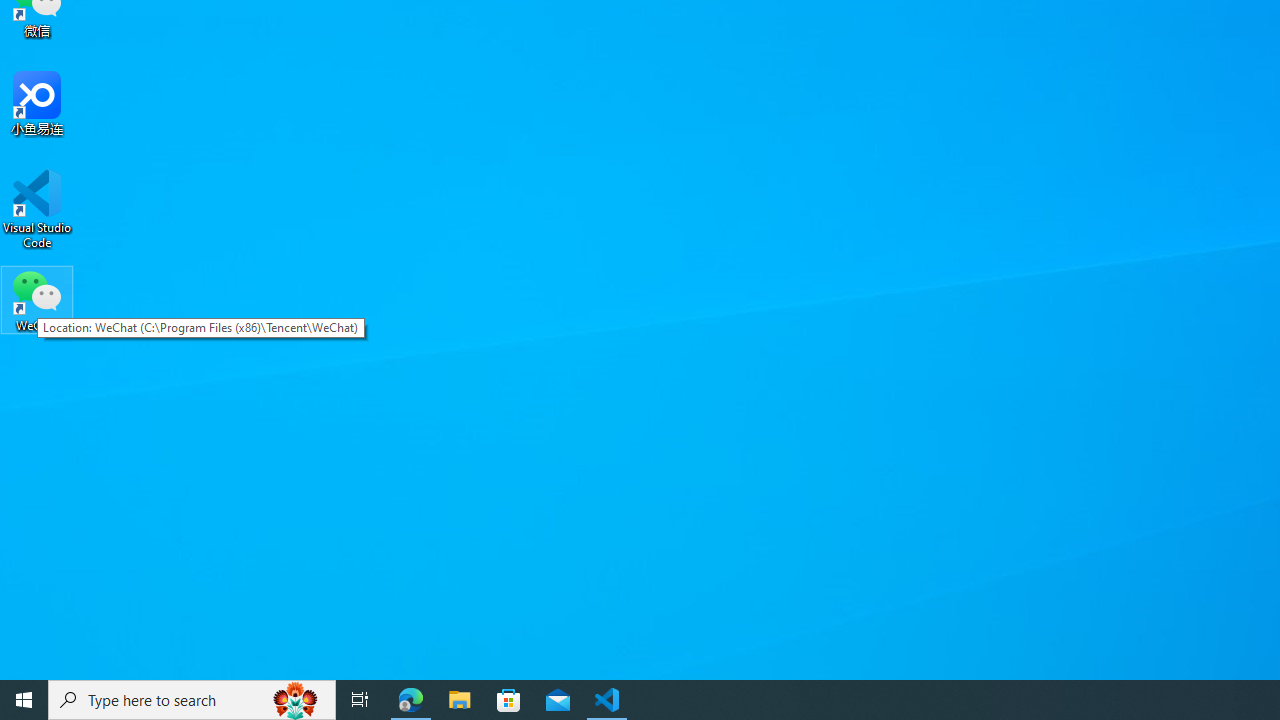 The image size is (1280, 720). What do you see at coordinates (192, 700) in the screenshot?
I see `Type here to search` at bounding box center [192, 700].